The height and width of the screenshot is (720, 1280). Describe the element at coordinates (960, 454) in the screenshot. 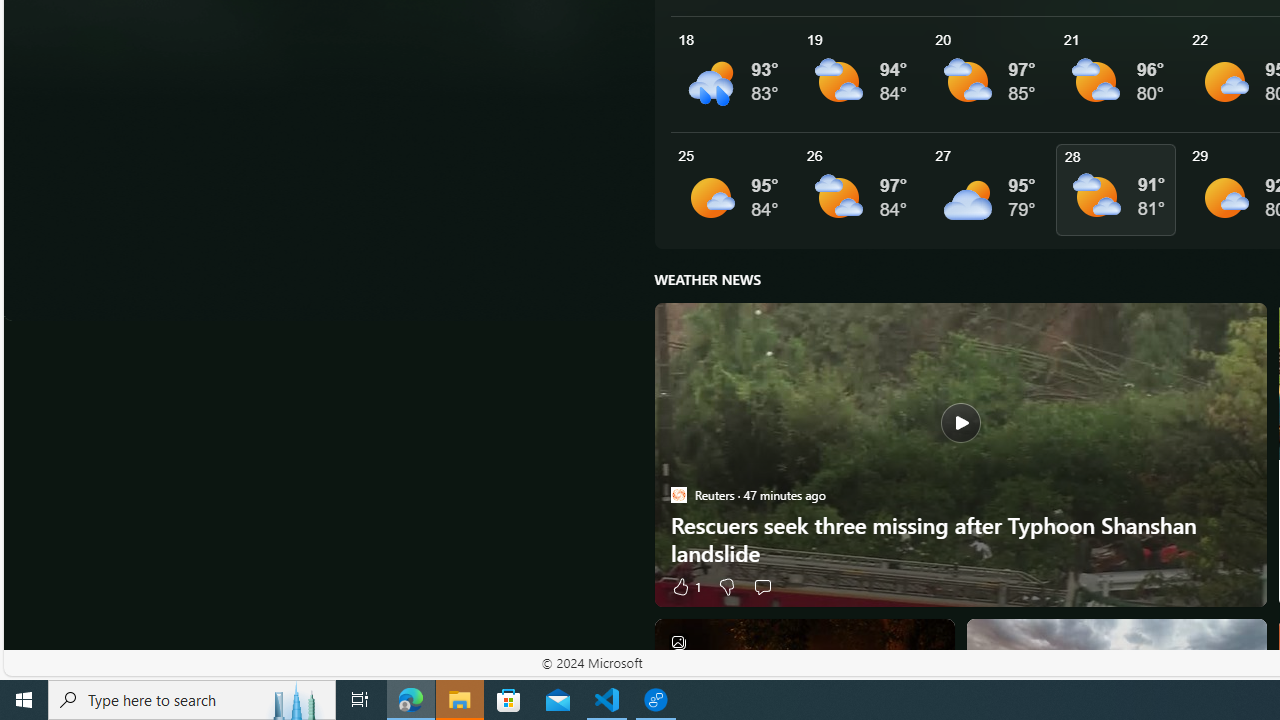

I see `Rescuers seek three missing after Typhoon Shanshan landslide` at that location.